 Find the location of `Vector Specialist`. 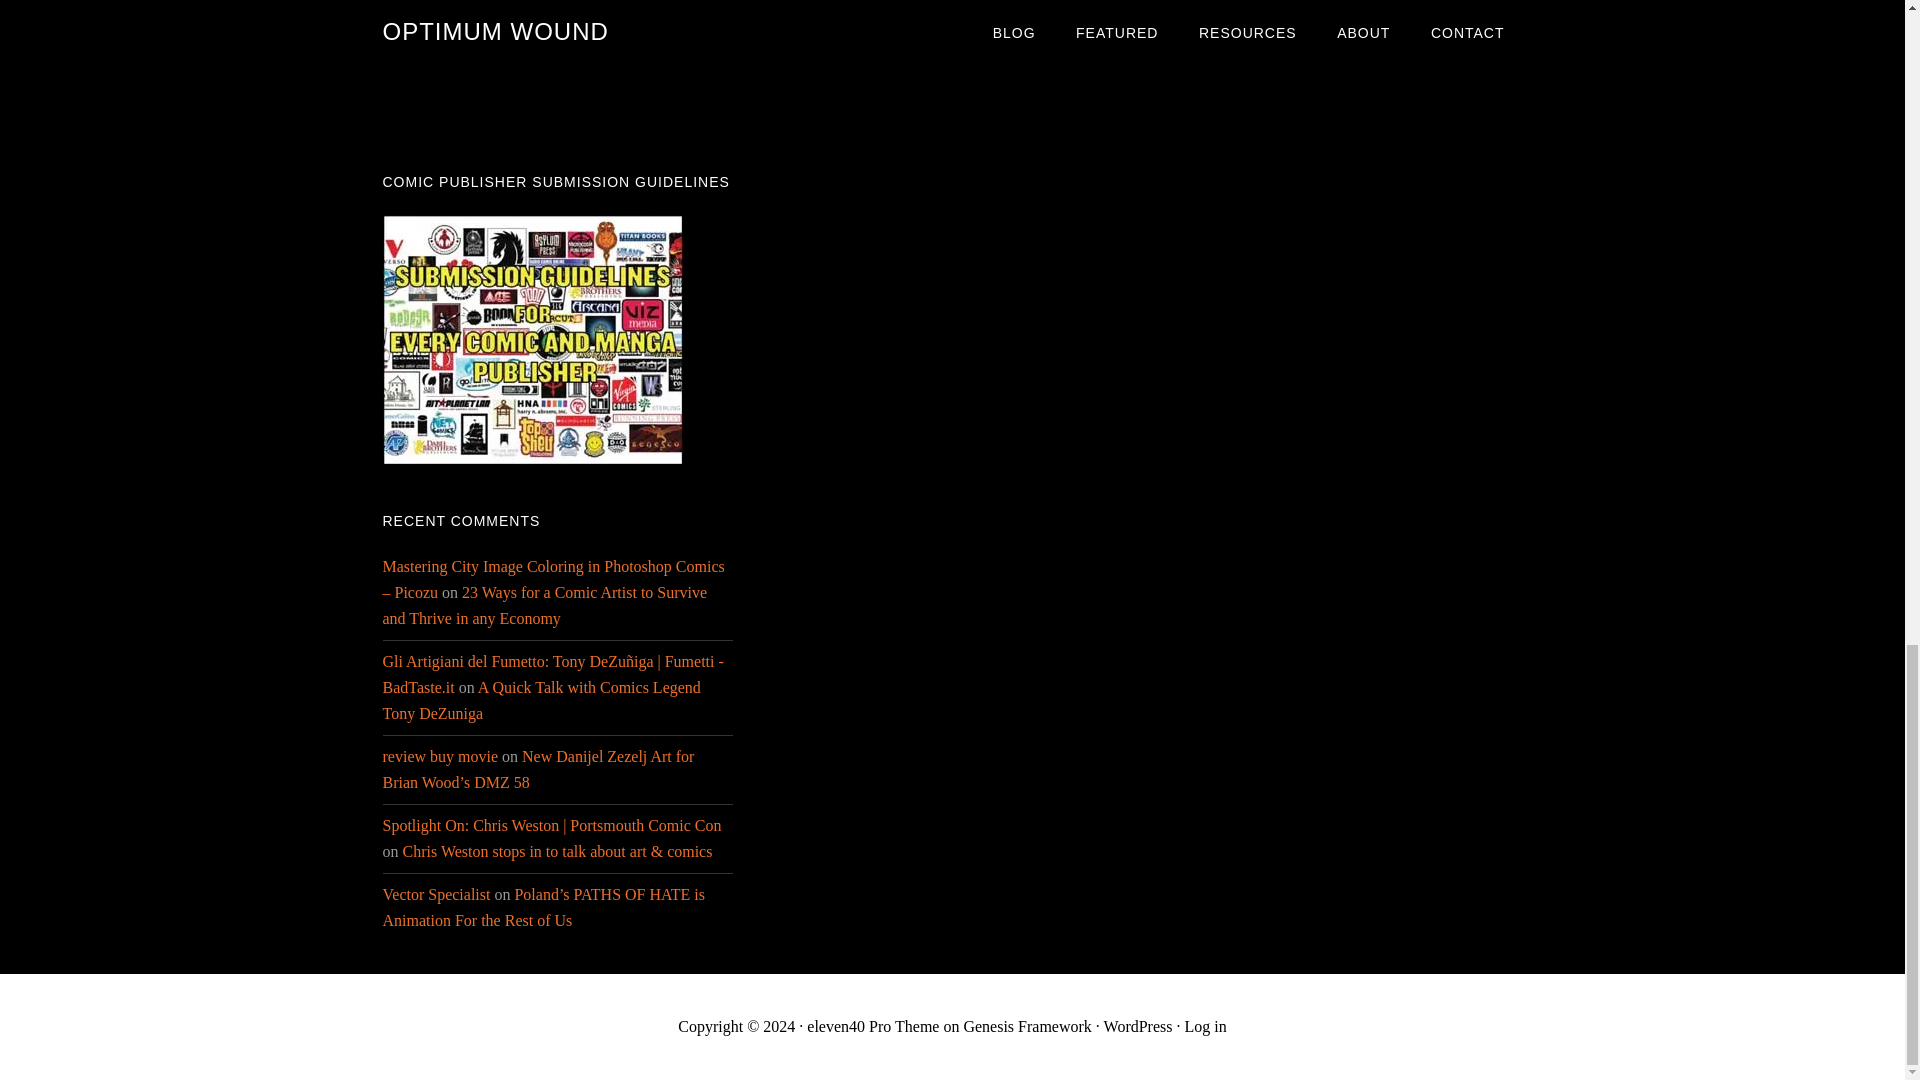

Vector Specialist is located at coordinates (436, 894).